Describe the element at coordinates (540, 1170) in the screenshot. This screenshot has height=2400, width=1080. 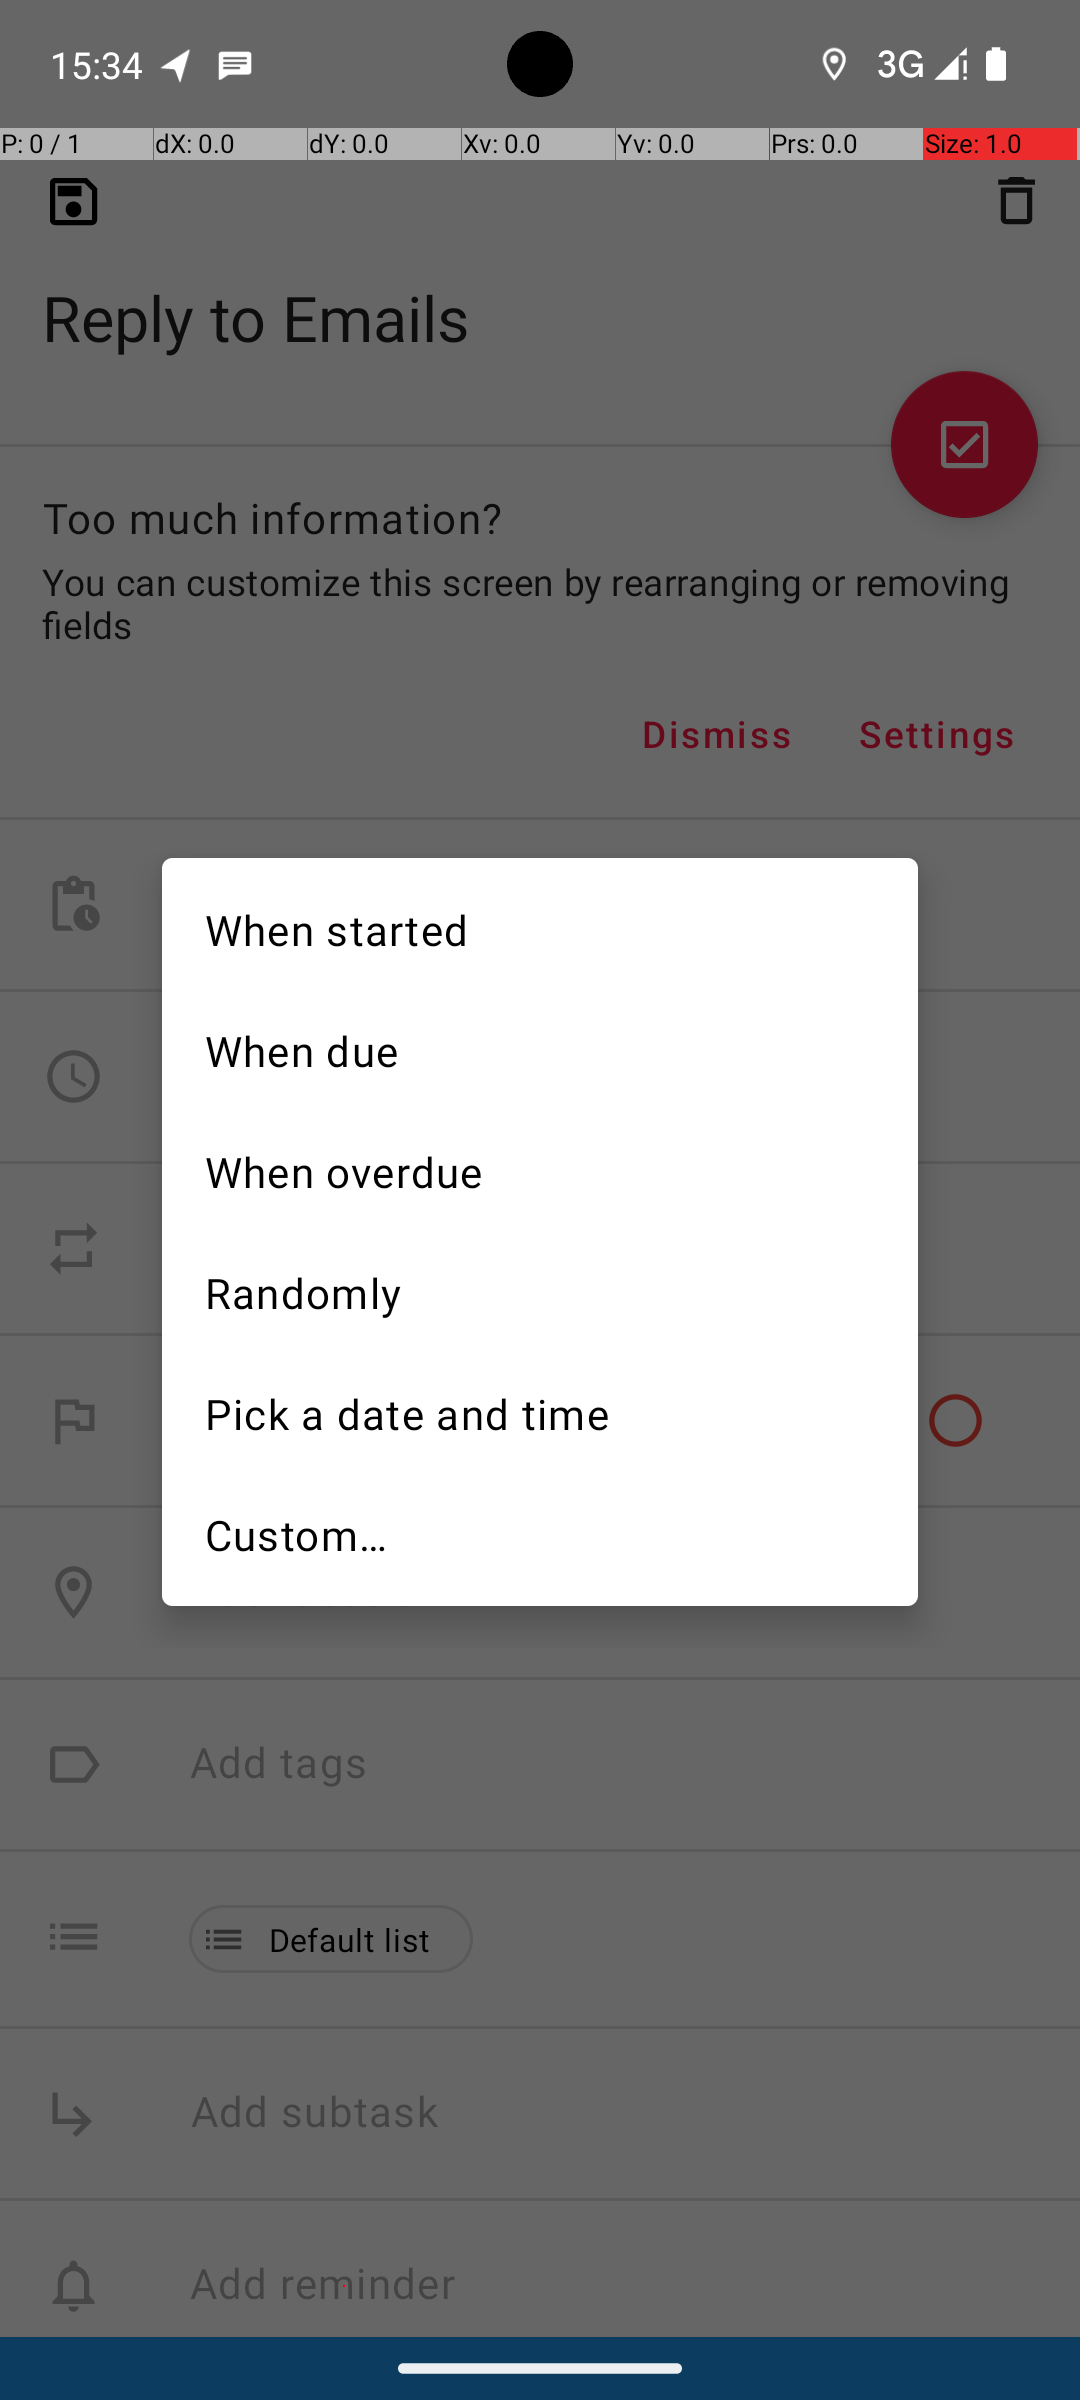
I see `When overdue` at that location.